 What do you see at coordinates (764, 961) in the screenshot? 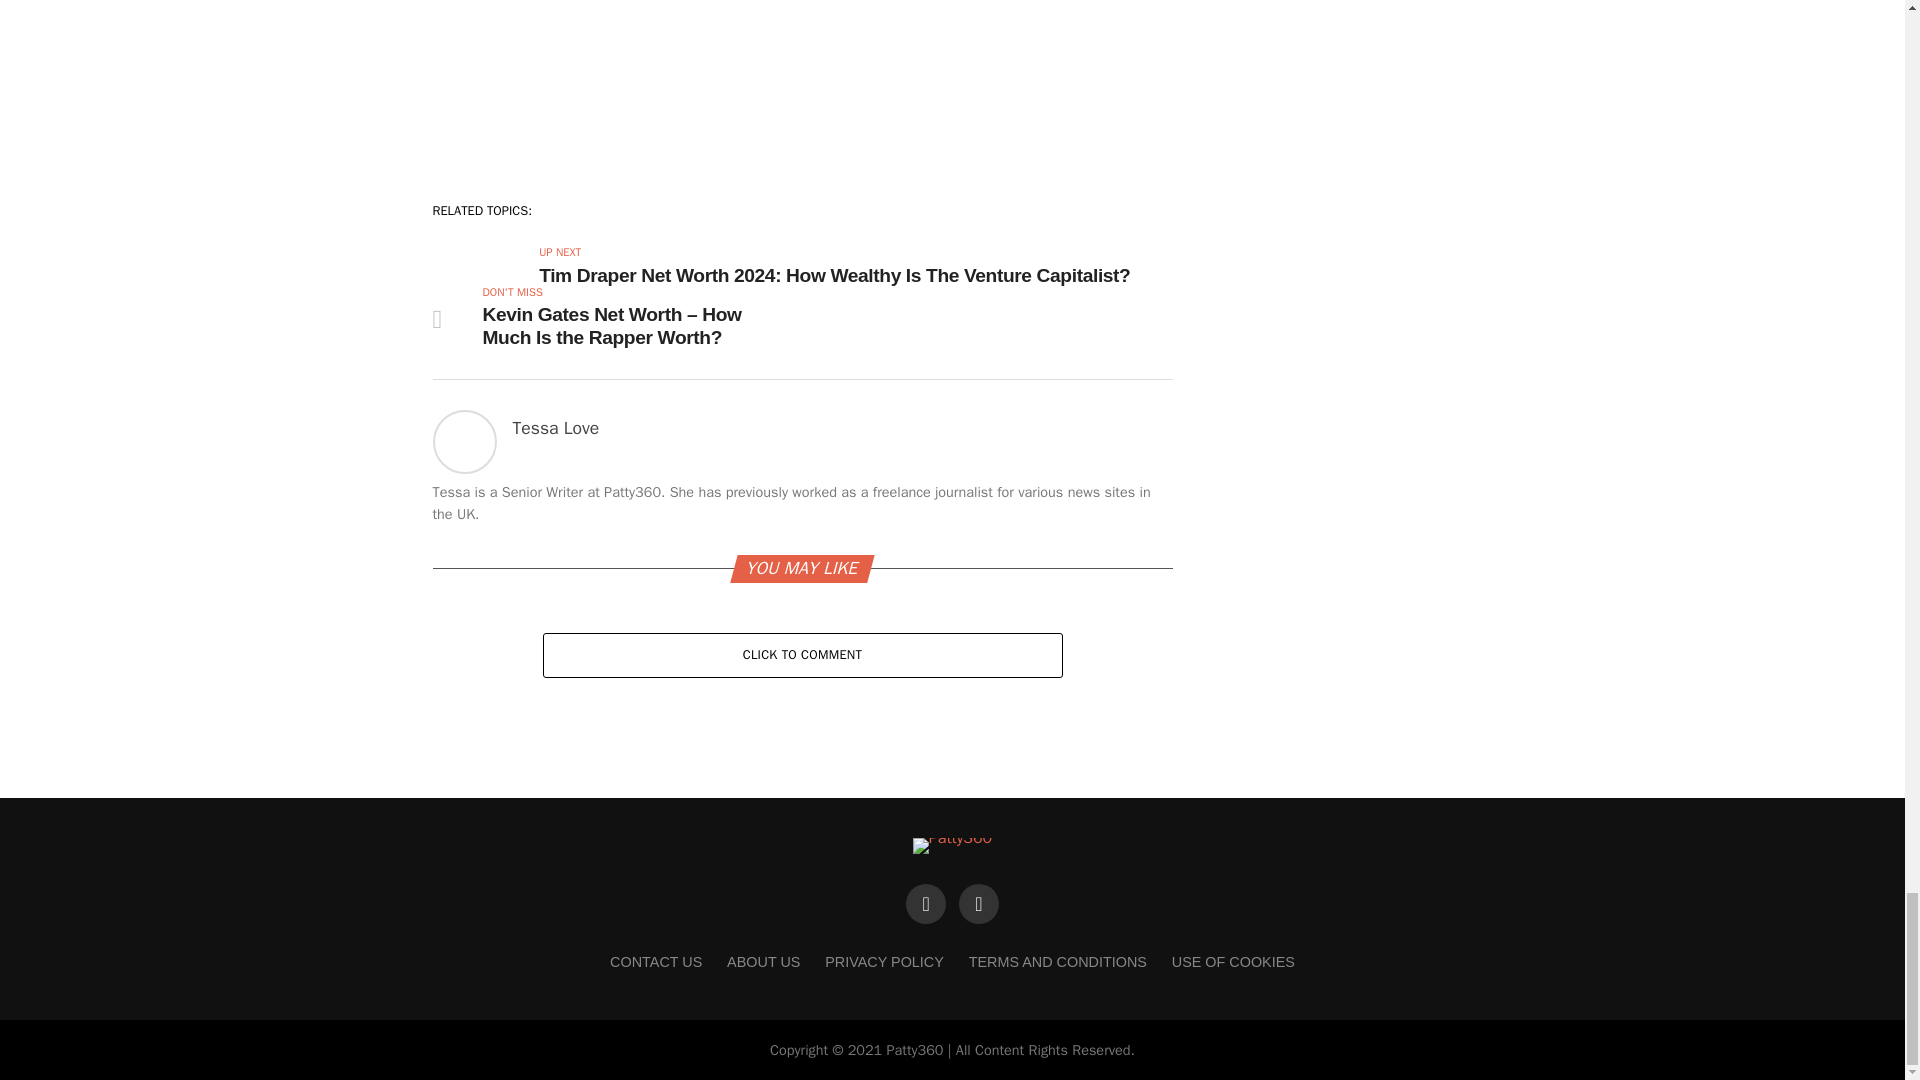
I see `ABOUT US` at bounding box center [764, 961].